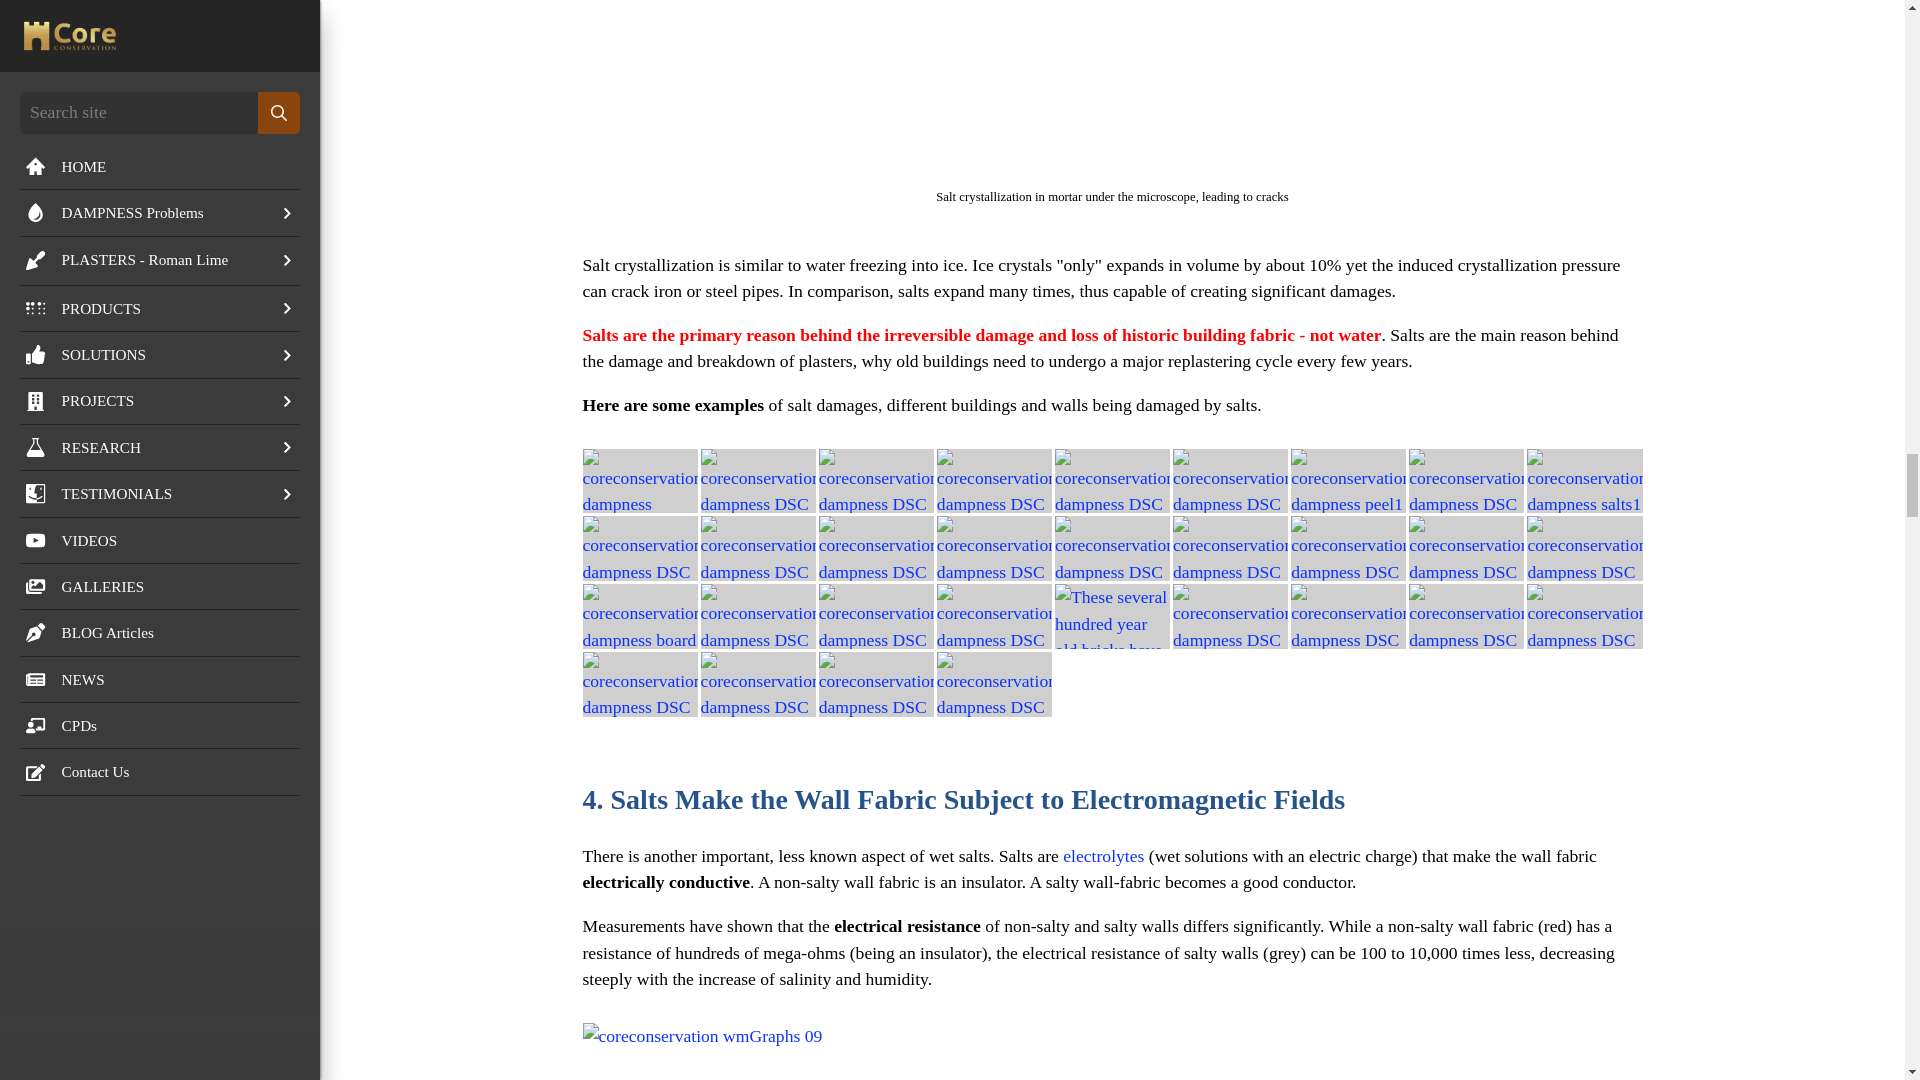 The image size is (1920, 1080). Describe the element at coordinates (758, 482) in the screenshot. I see `The Effect of Salts in Old Buildings 6` at that location.